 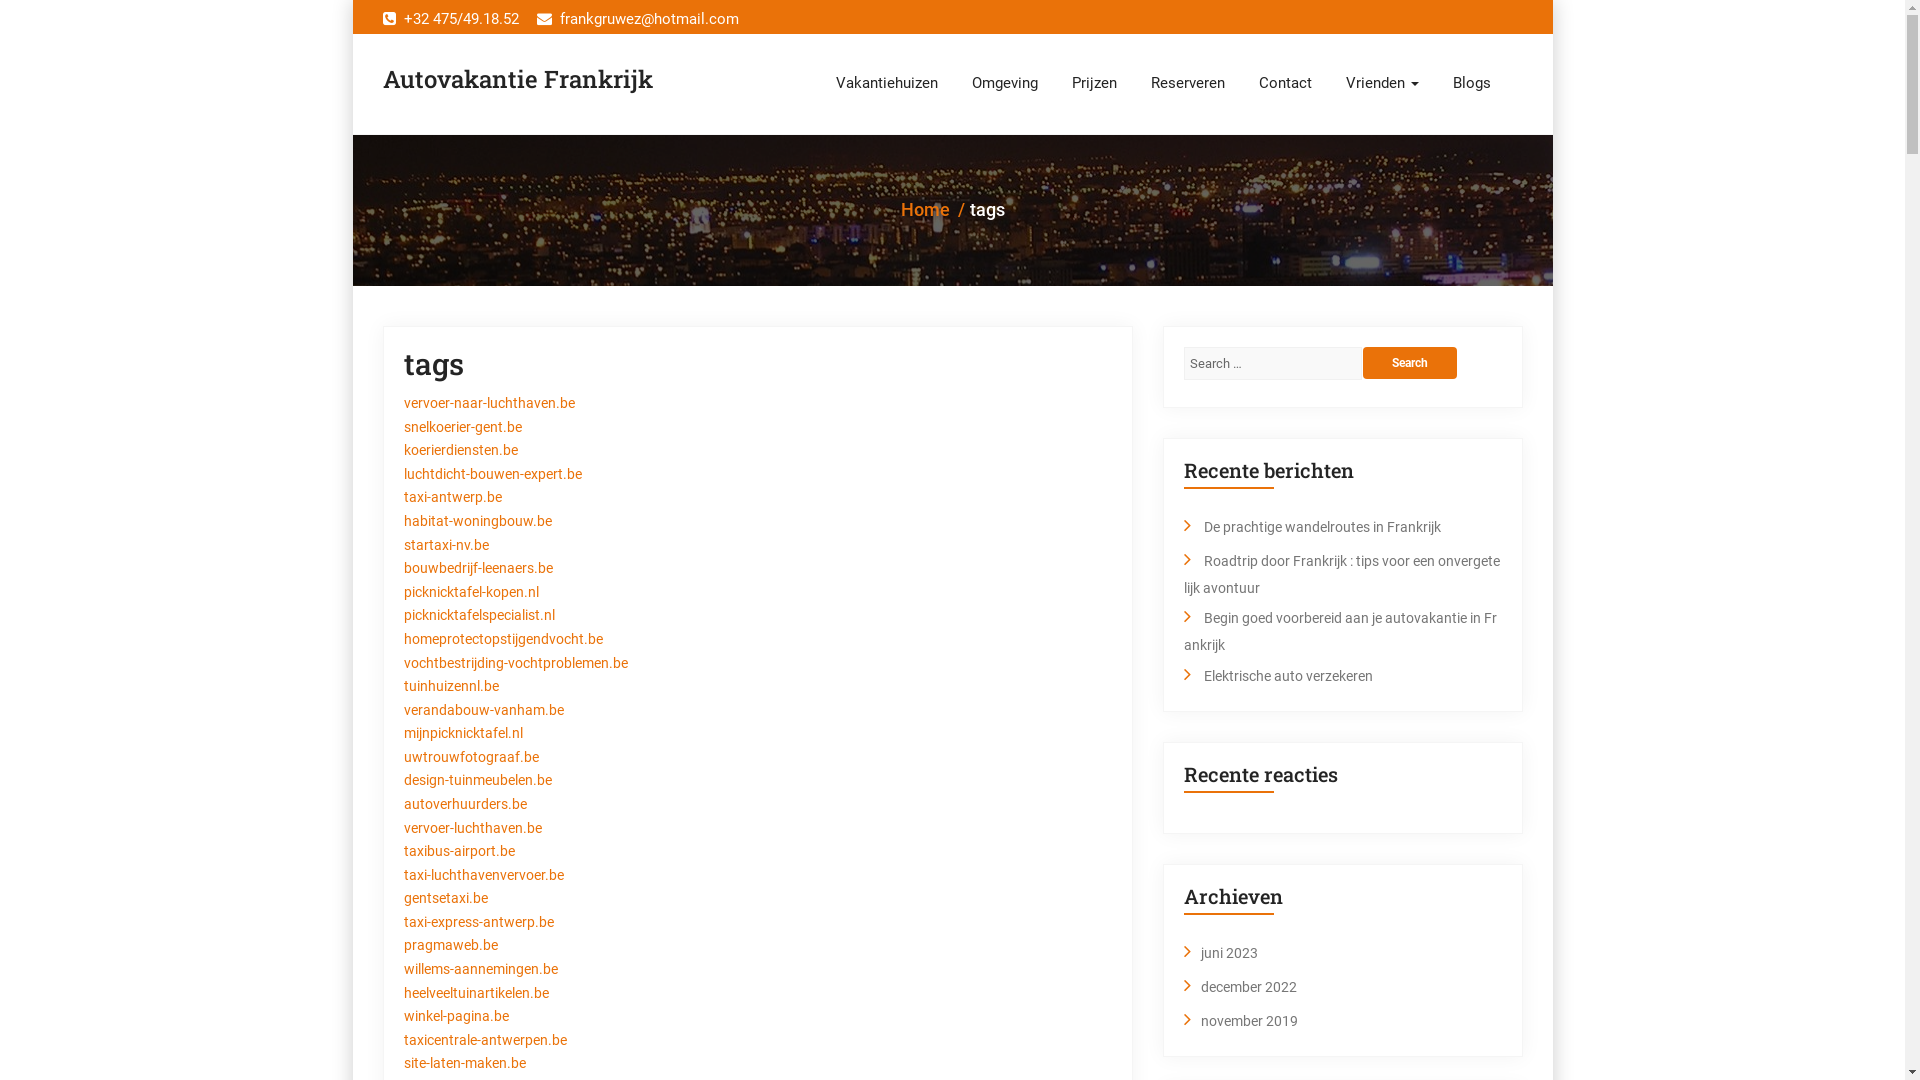 I want to click on bouwbedrijf-leenaers.be, so click(x=478, y=569).